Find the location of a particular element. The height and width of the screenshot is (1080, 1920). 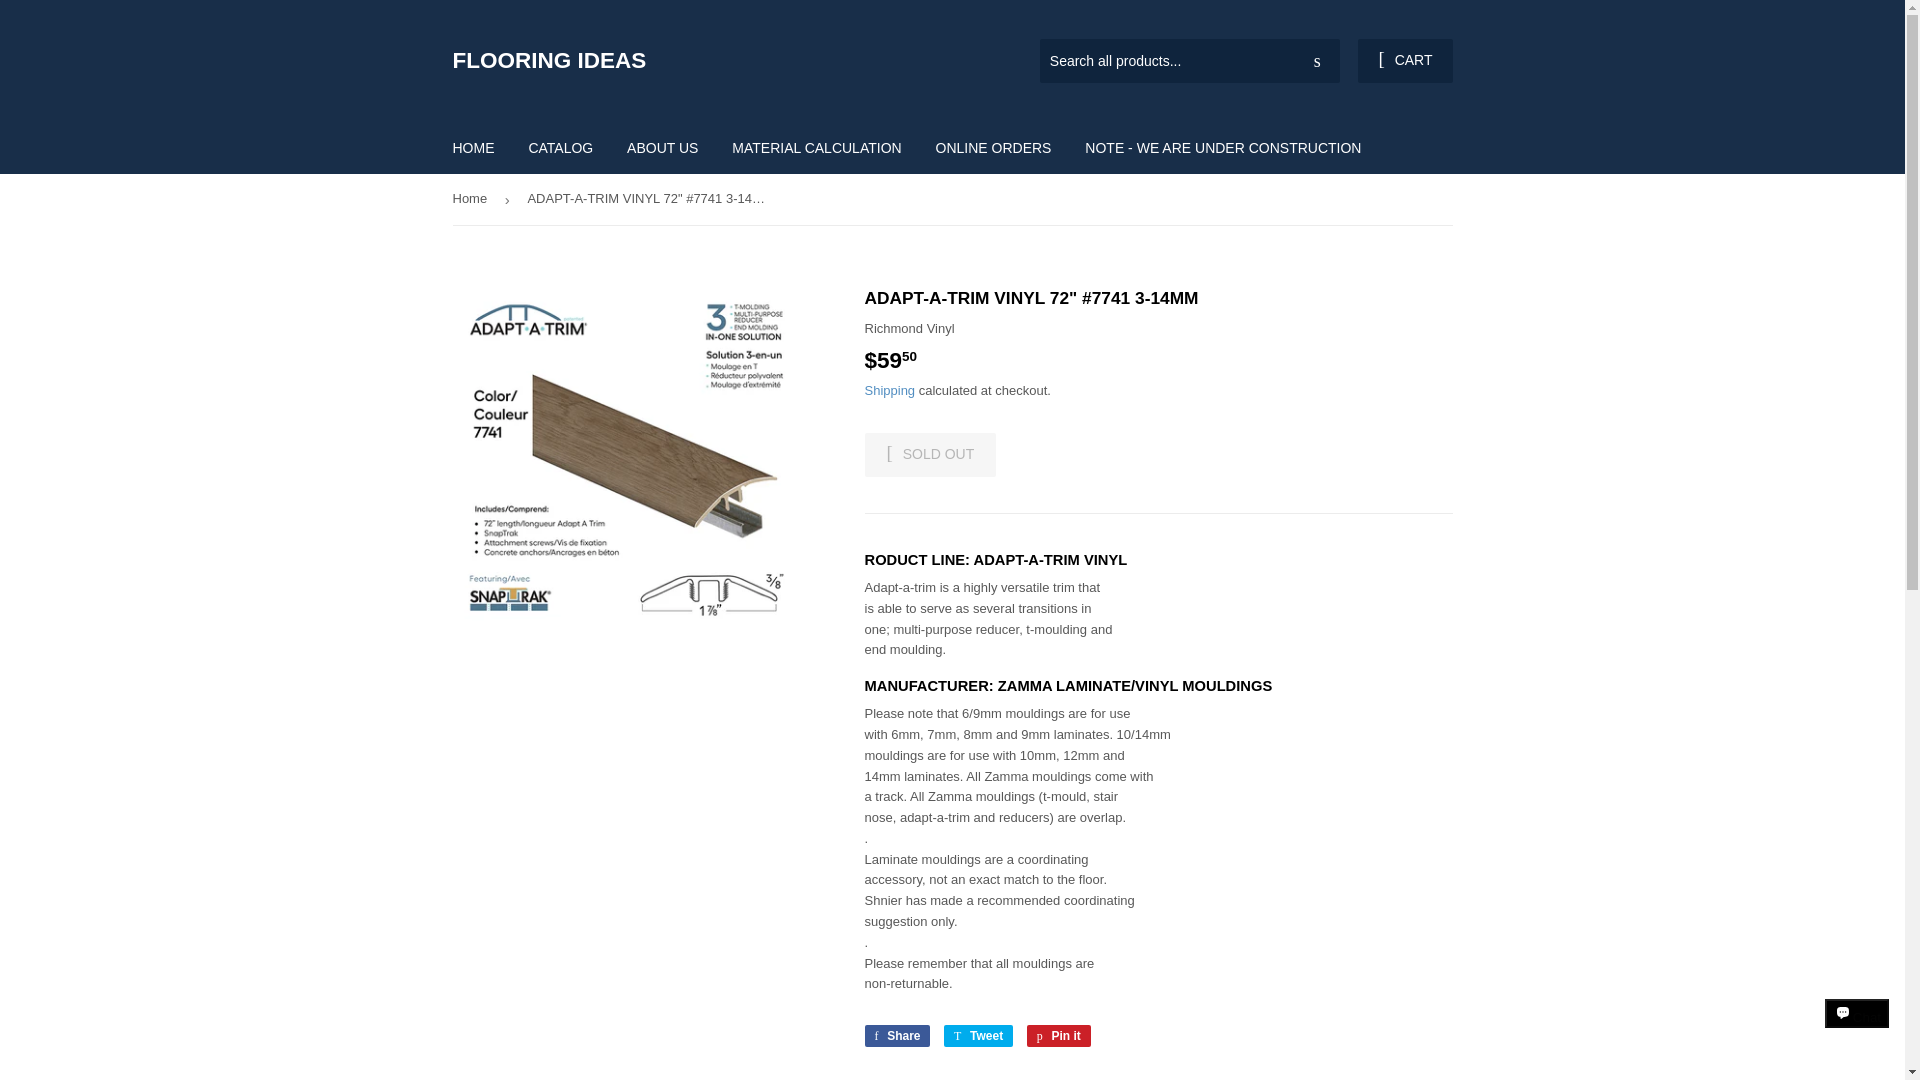

Tweet on Twitter is located at coordinates (978, 1035).